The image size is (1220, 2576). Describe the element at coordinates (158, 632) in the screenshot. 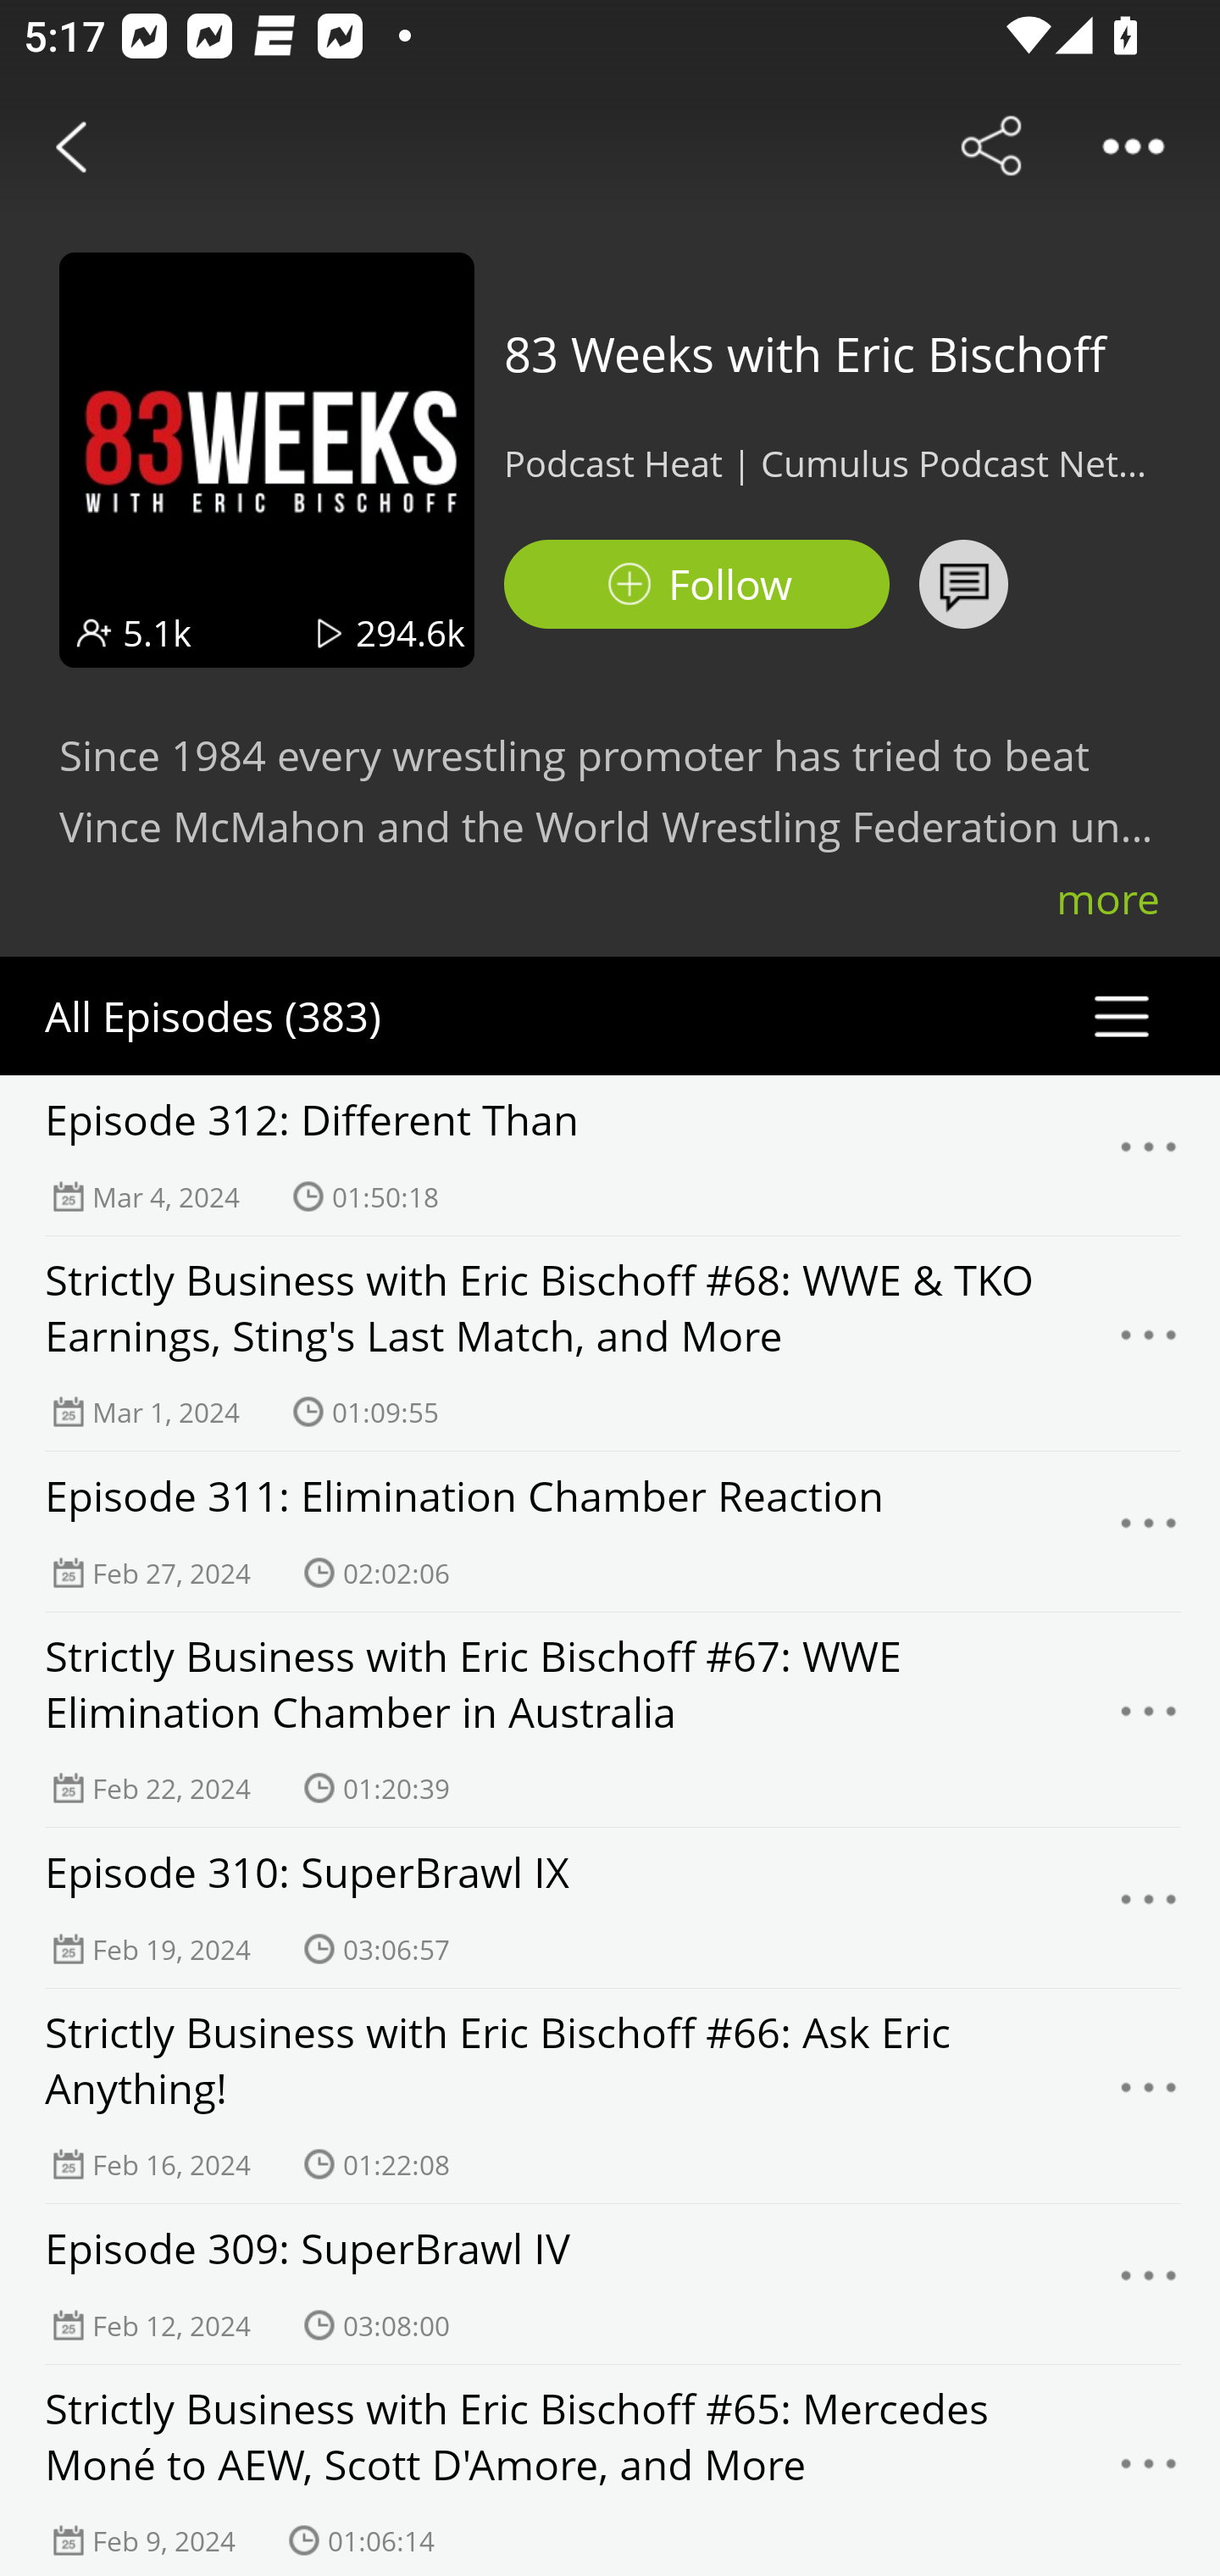

I see `5.1k` at that location.